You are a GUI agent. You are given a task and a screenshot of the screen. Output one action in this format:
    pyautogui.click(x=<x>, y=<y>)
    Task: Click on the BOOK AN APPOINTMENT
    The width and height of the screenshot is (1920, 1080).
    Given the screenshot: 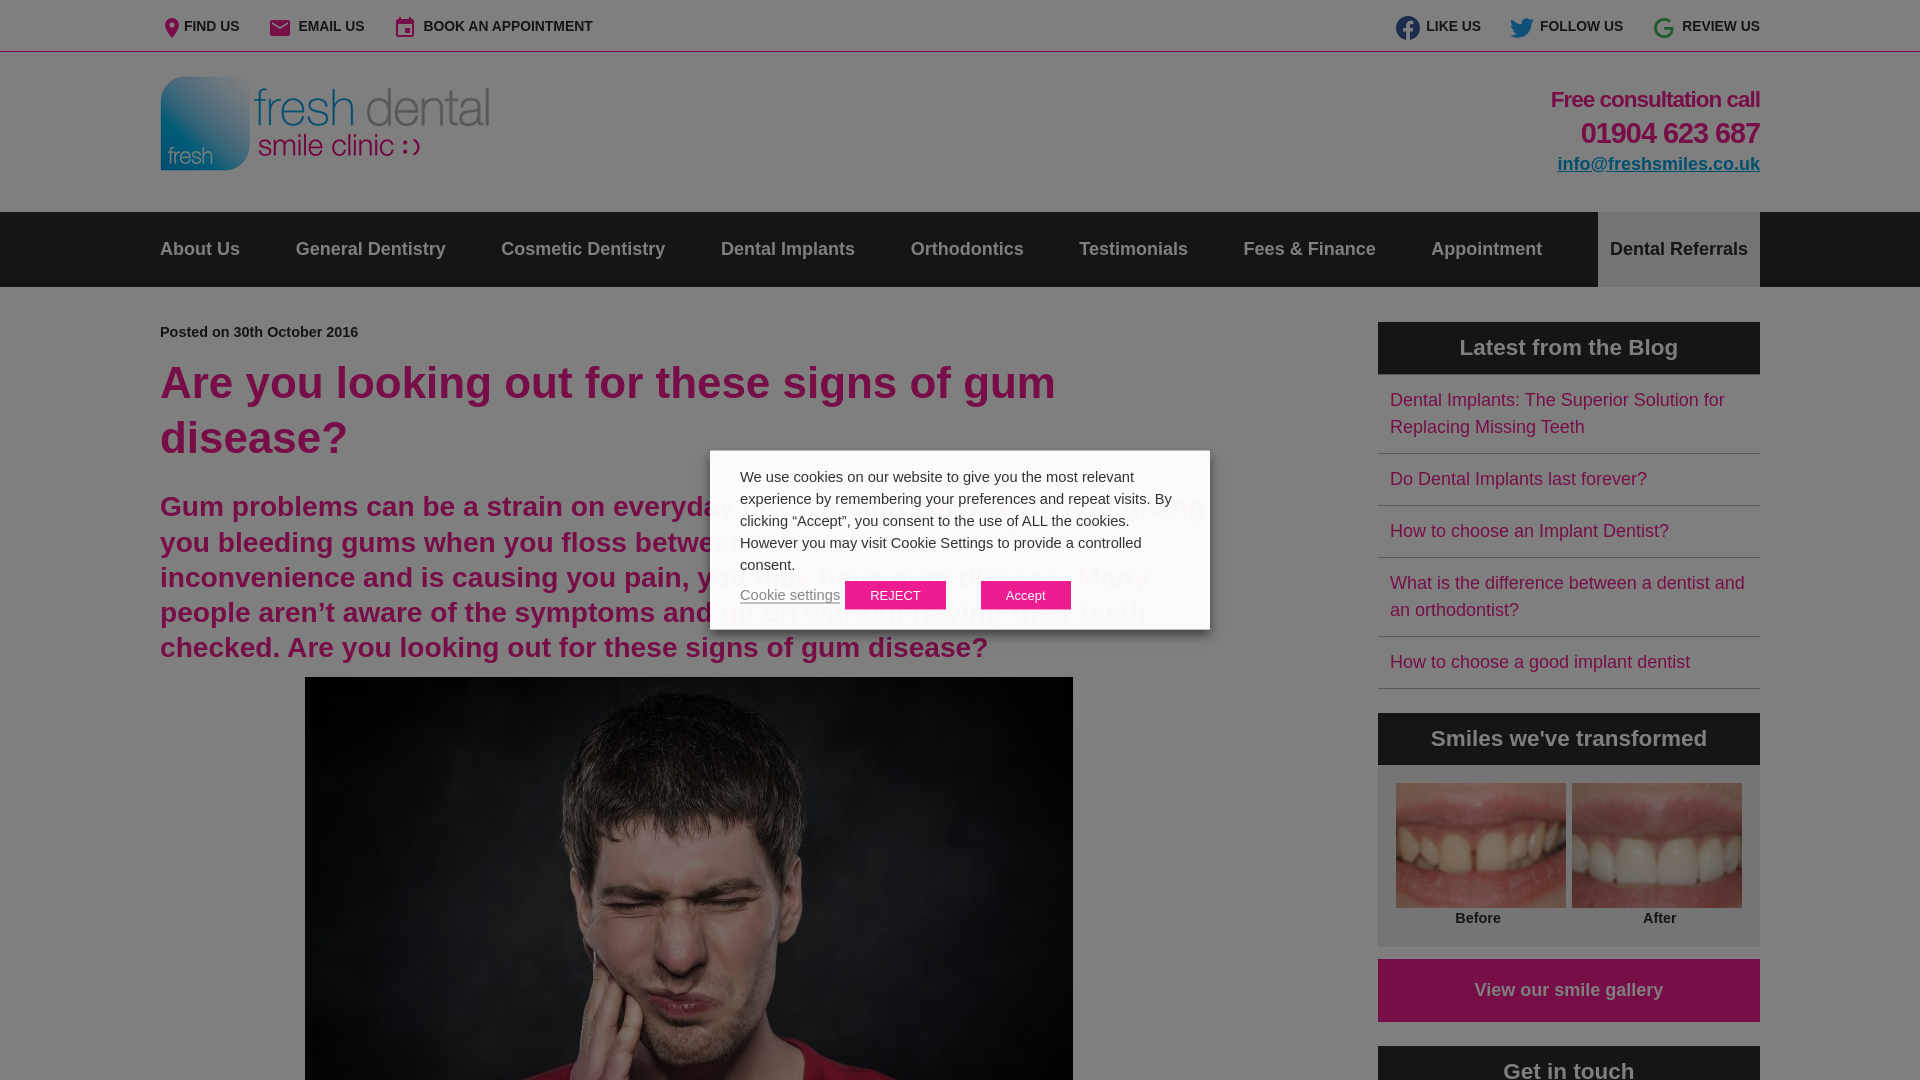 What is the action you would take?
    pyautogui.click(x=506, y=26)
    